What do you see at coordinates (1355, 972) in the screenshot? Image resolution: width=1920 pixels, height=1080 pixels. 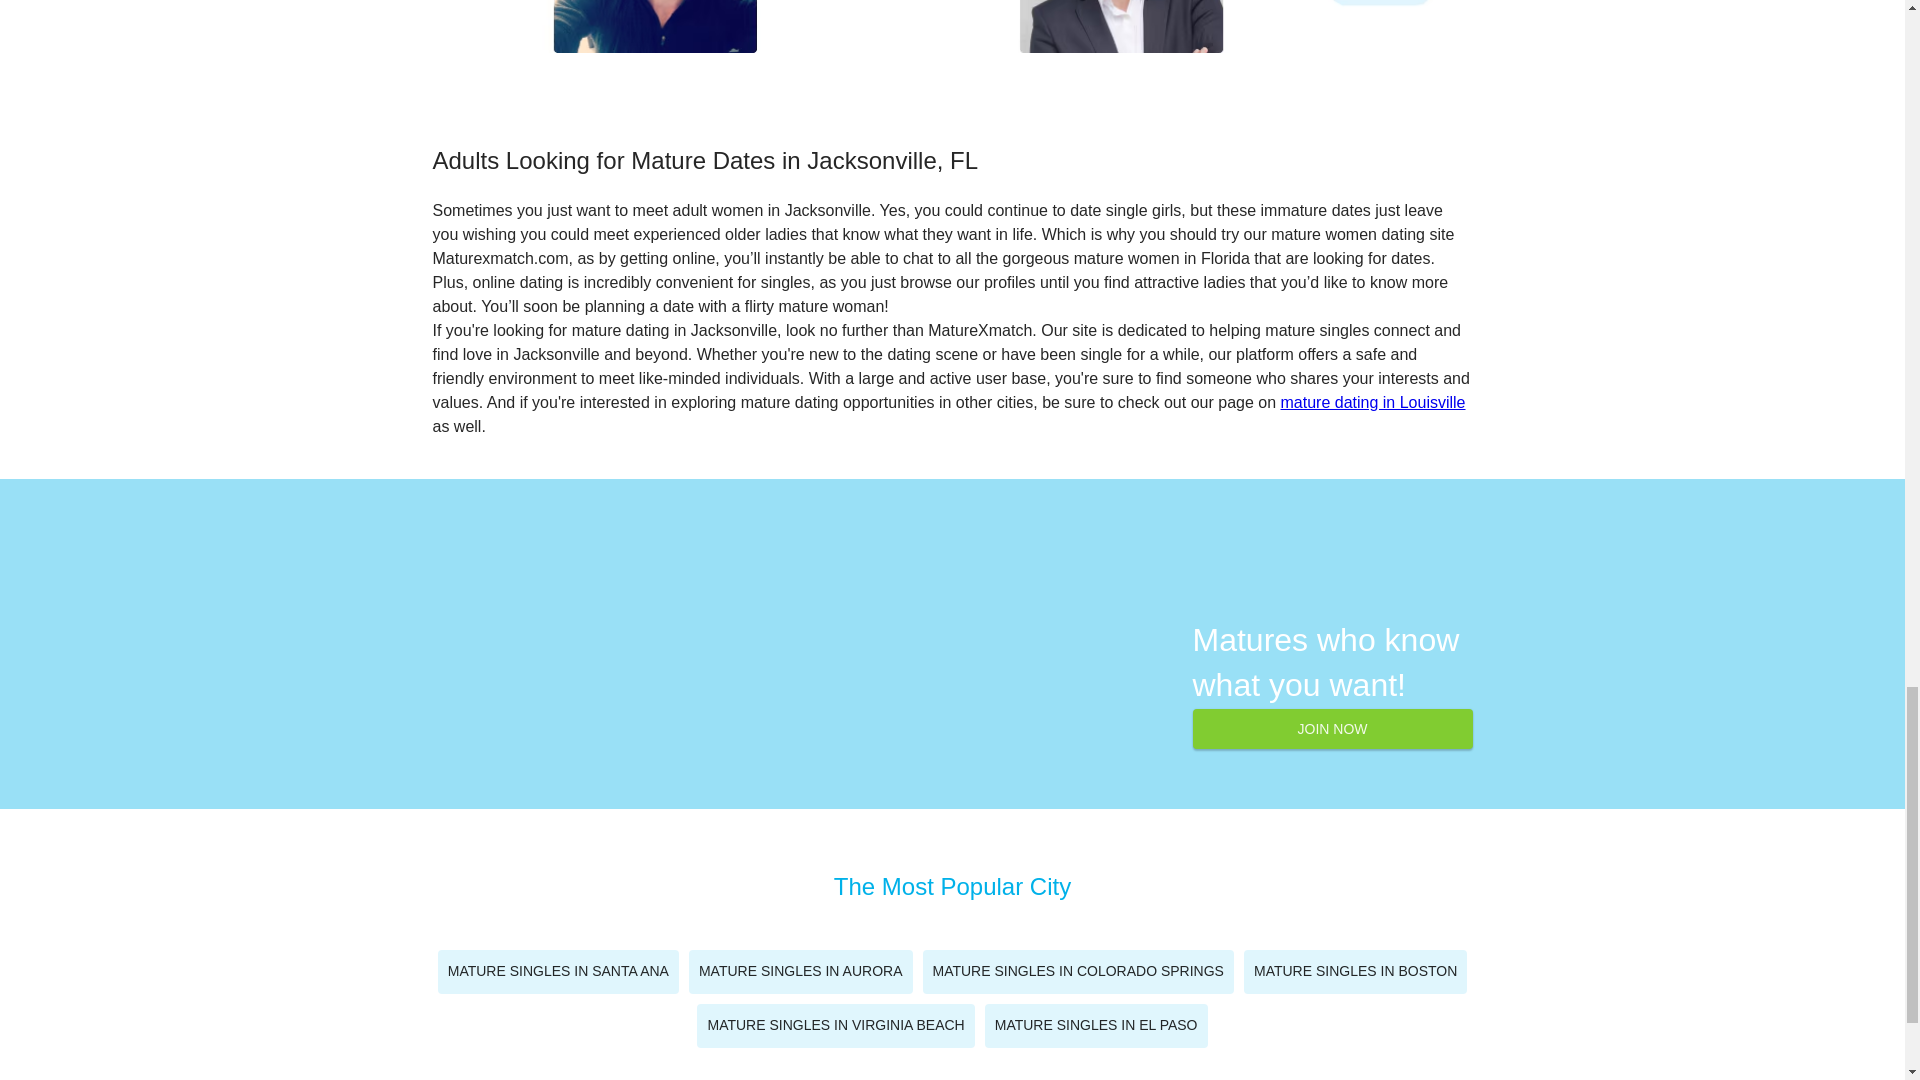 I see `MATURE SINGLES IN BOSTON` at bounding box center [1355, 972].